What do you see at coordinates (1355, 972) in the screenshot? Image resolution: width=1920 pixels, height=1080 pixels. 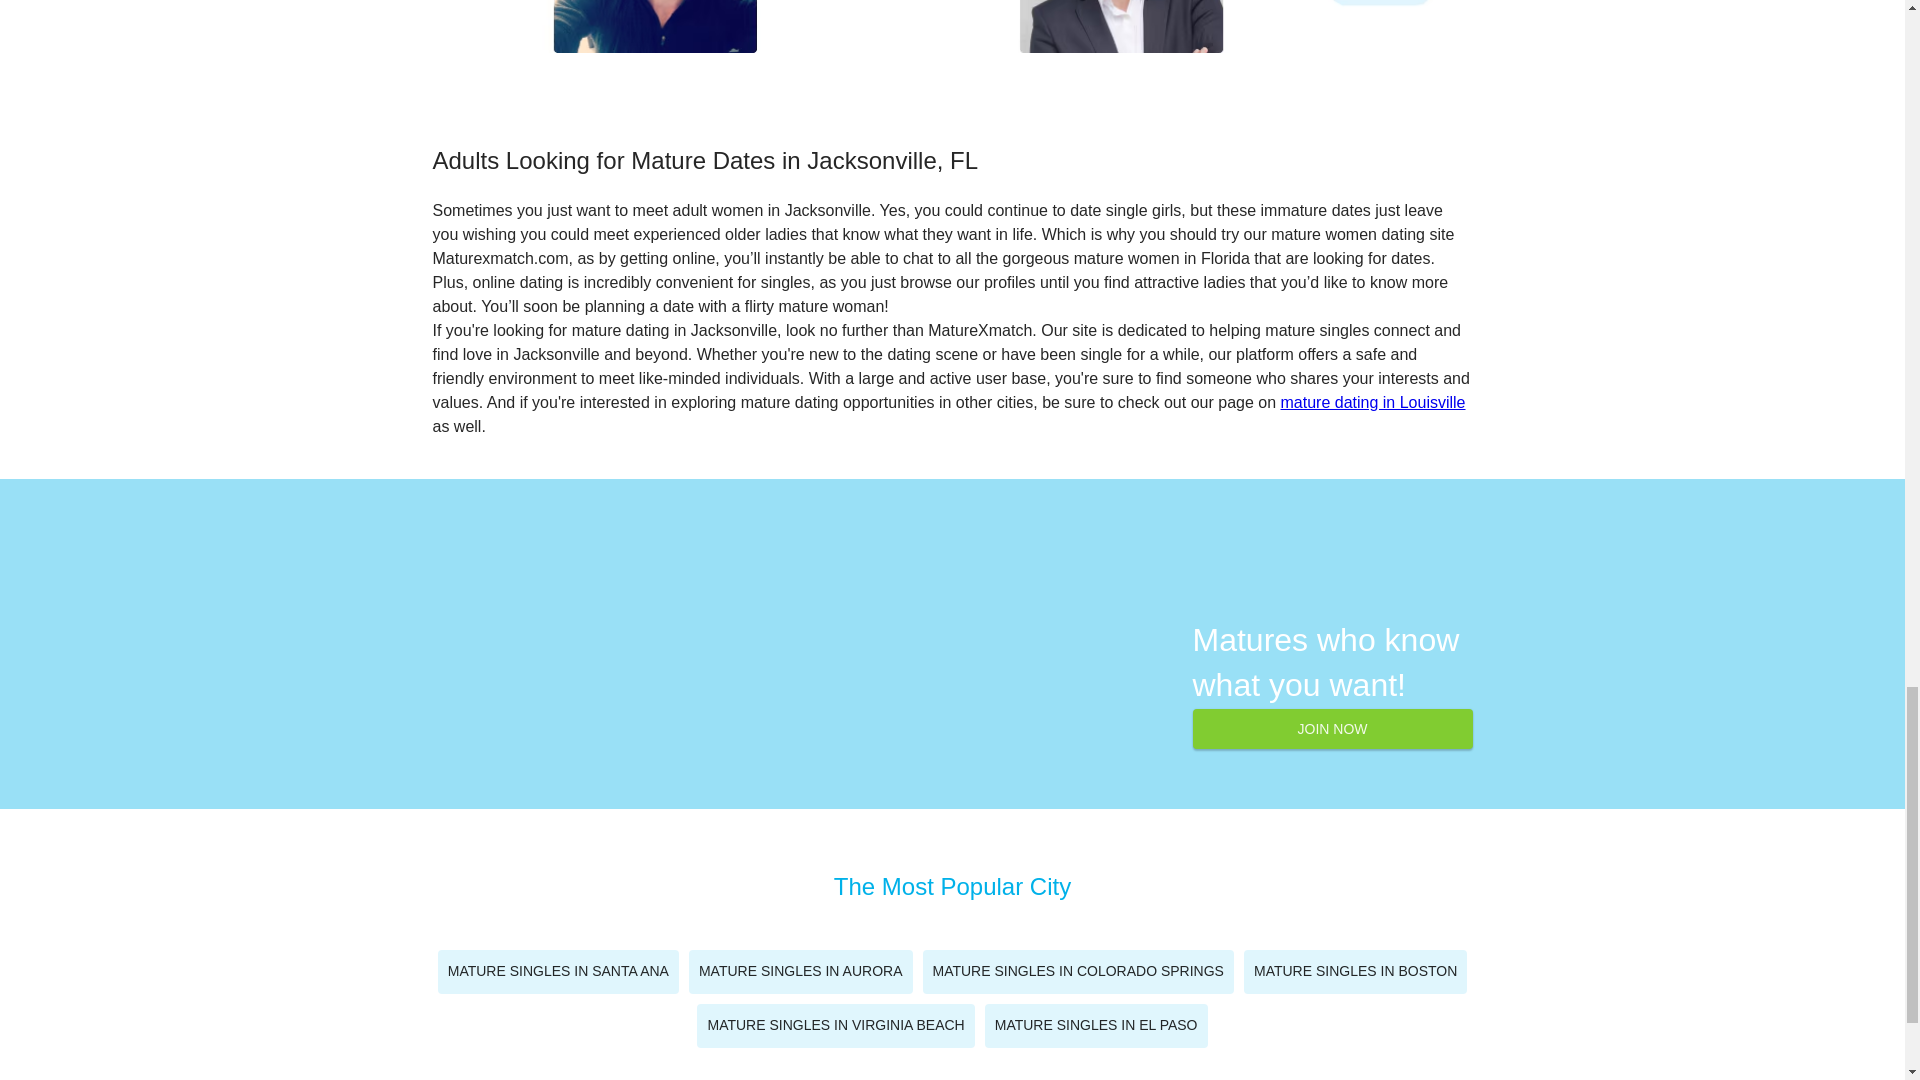 I see `MATURE SINGLES IN BOSTON` at bounding box center [1355, 972].